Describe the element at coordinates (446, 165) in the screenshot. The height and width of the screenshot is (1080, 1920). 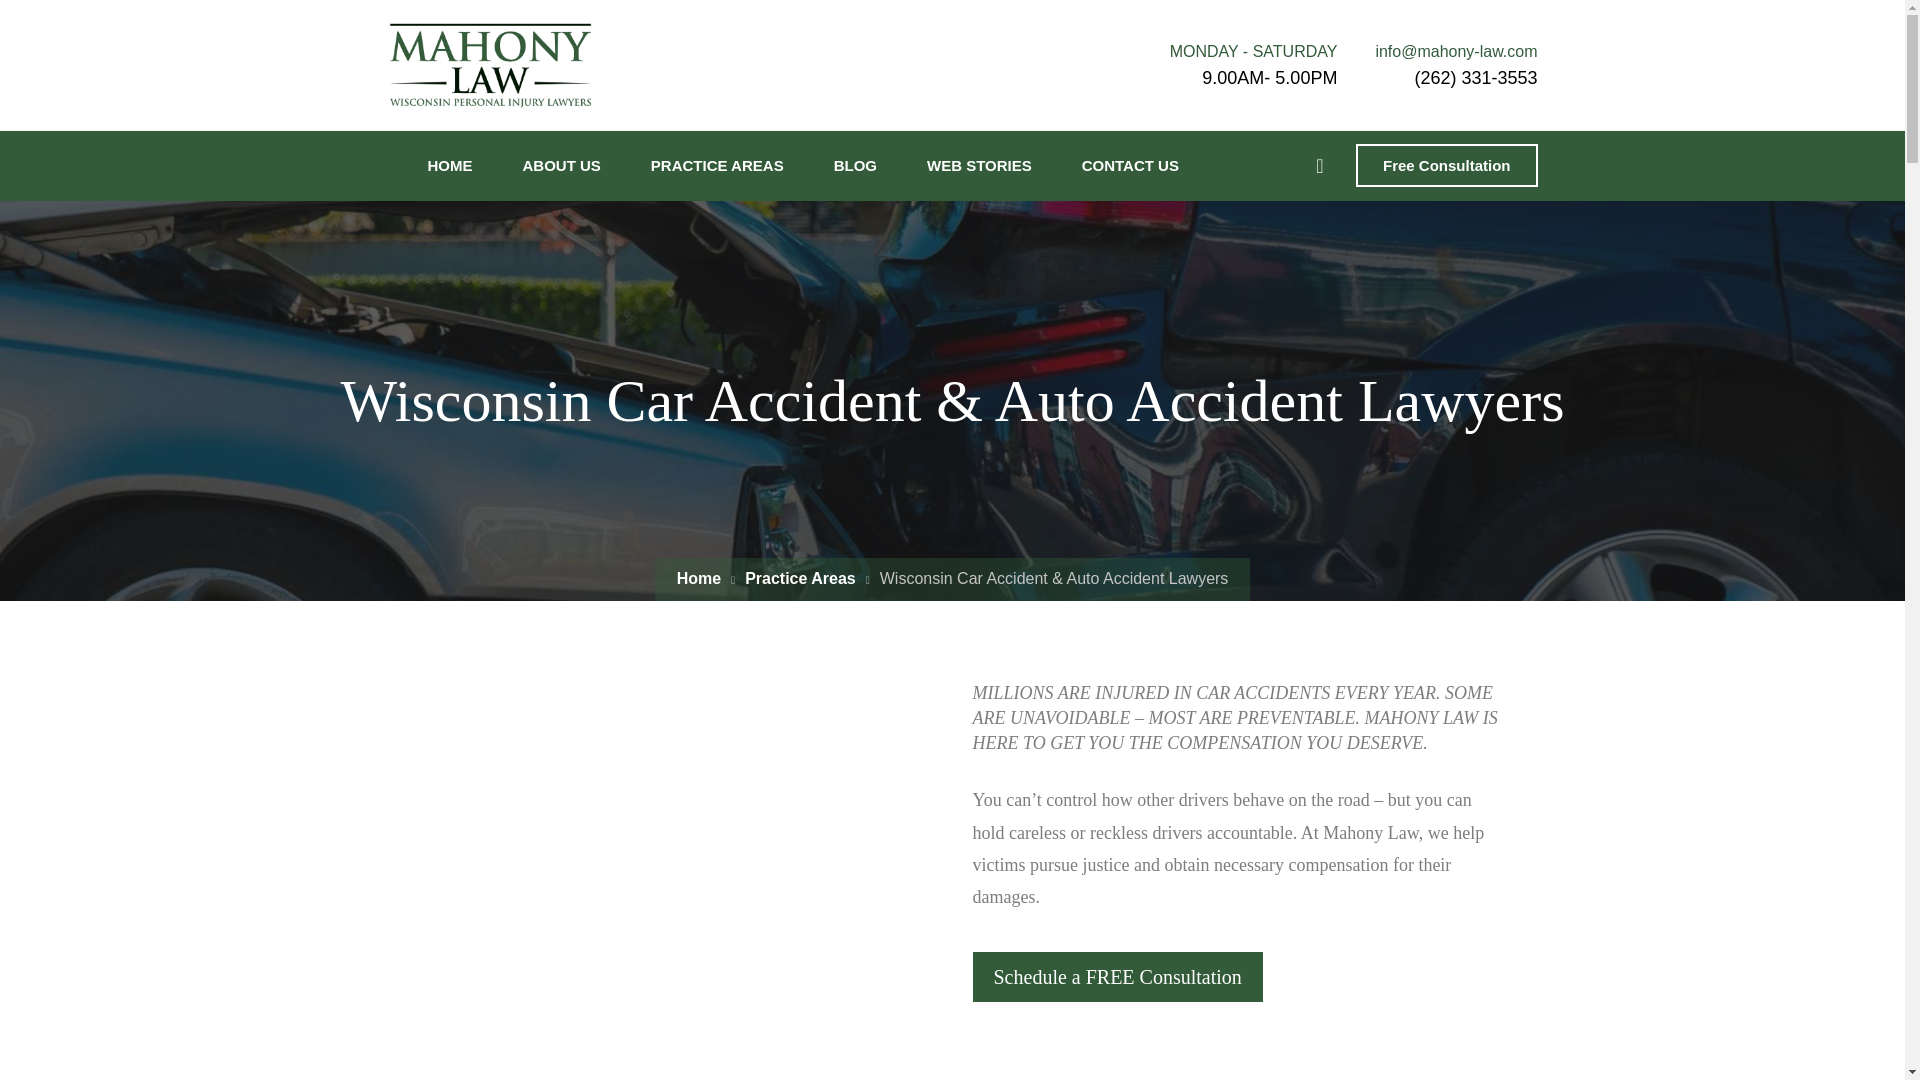
I see `HOME` at that location.